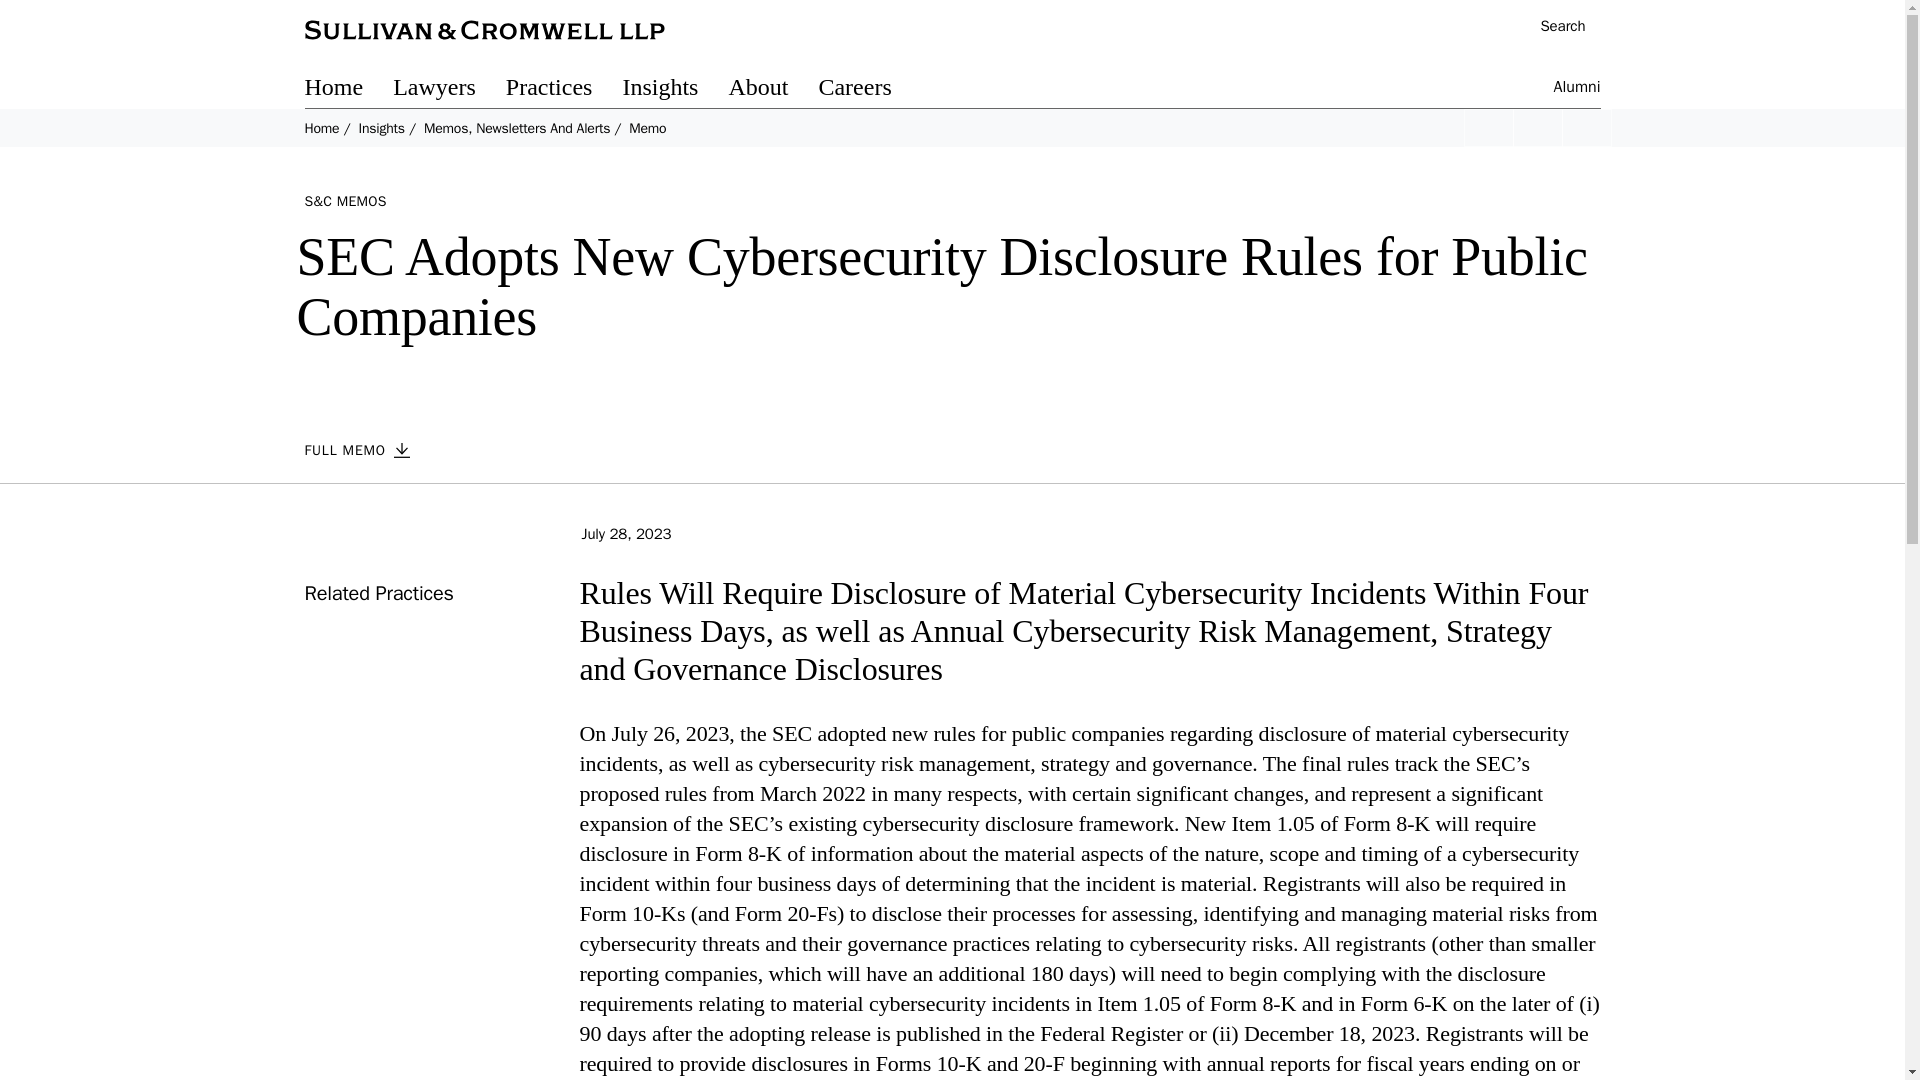 Image resolution: width=1920 pixels, height=1080 pixels. I want to click on About, so click(772, 90).